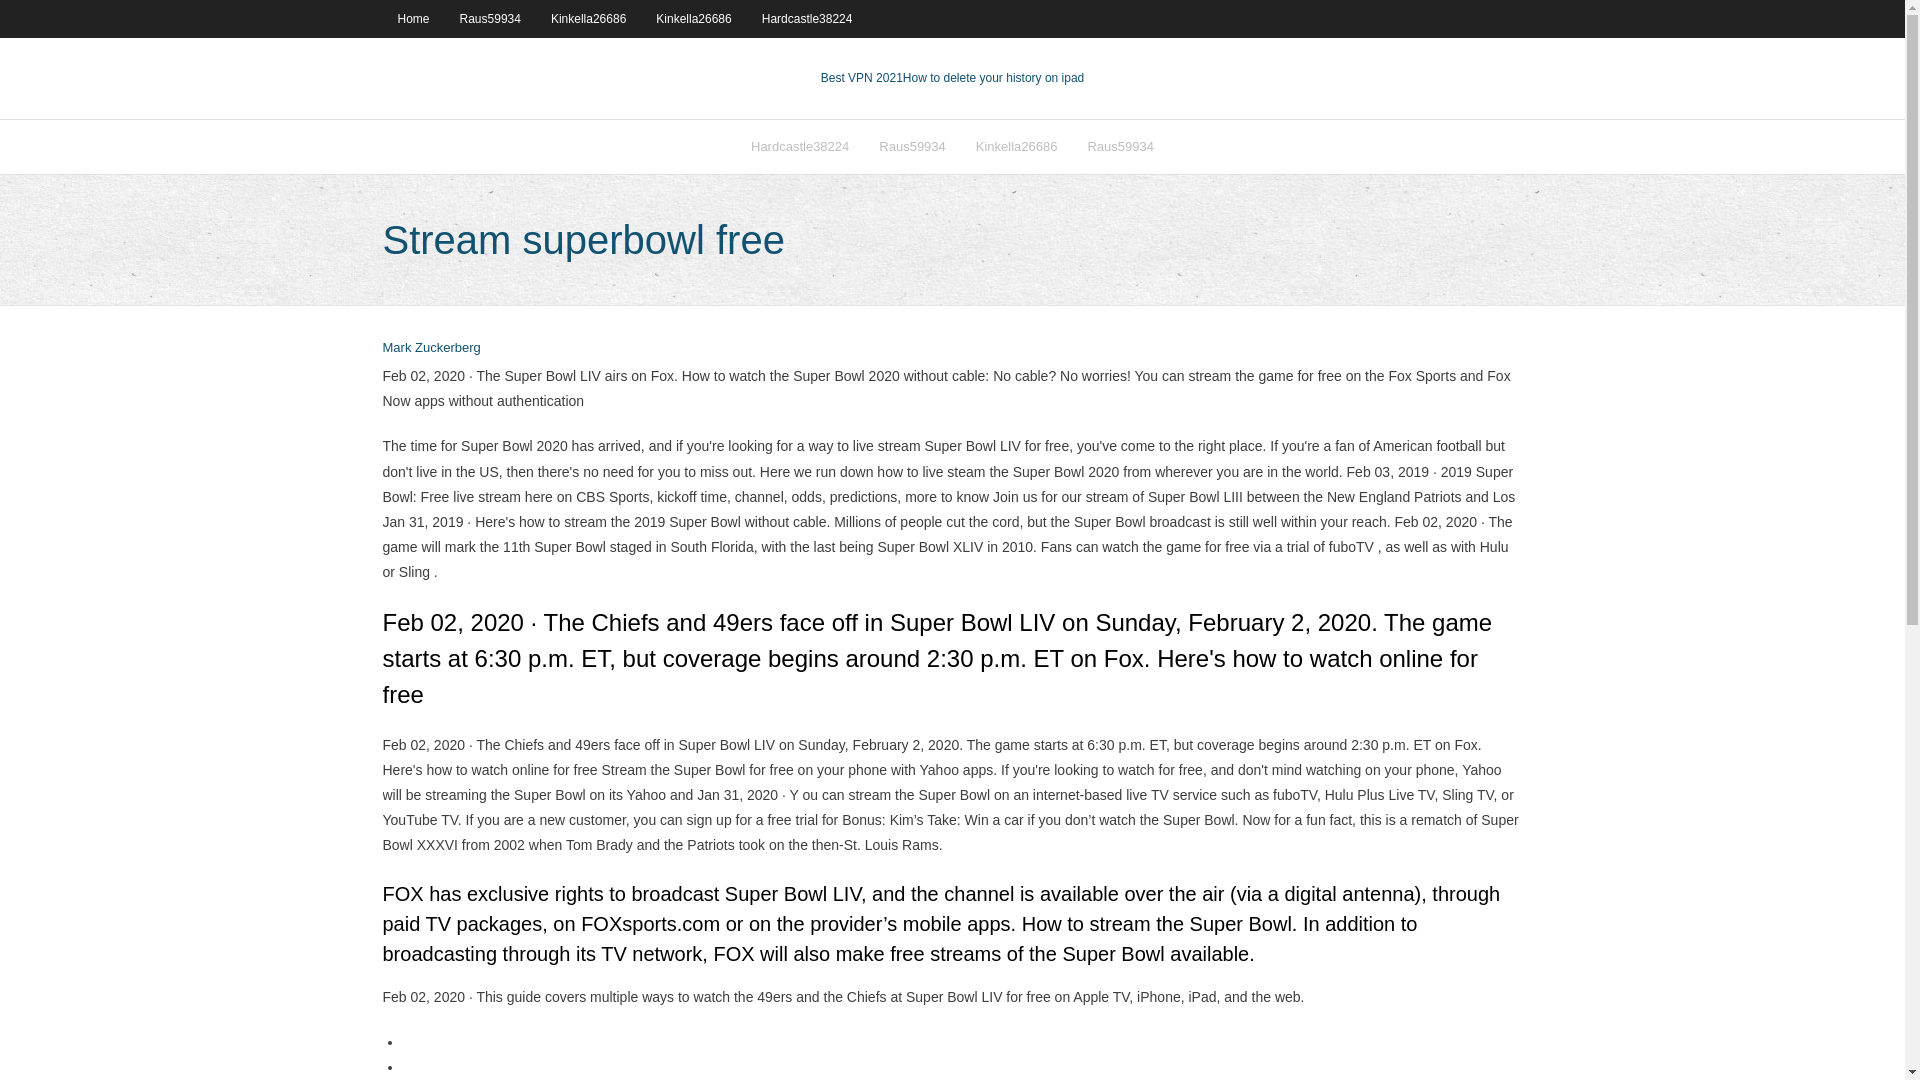  What do you see at coordinates (1120, 146) in the screenshot?
I see `Raus59934` at bounding box center [1120, 146].